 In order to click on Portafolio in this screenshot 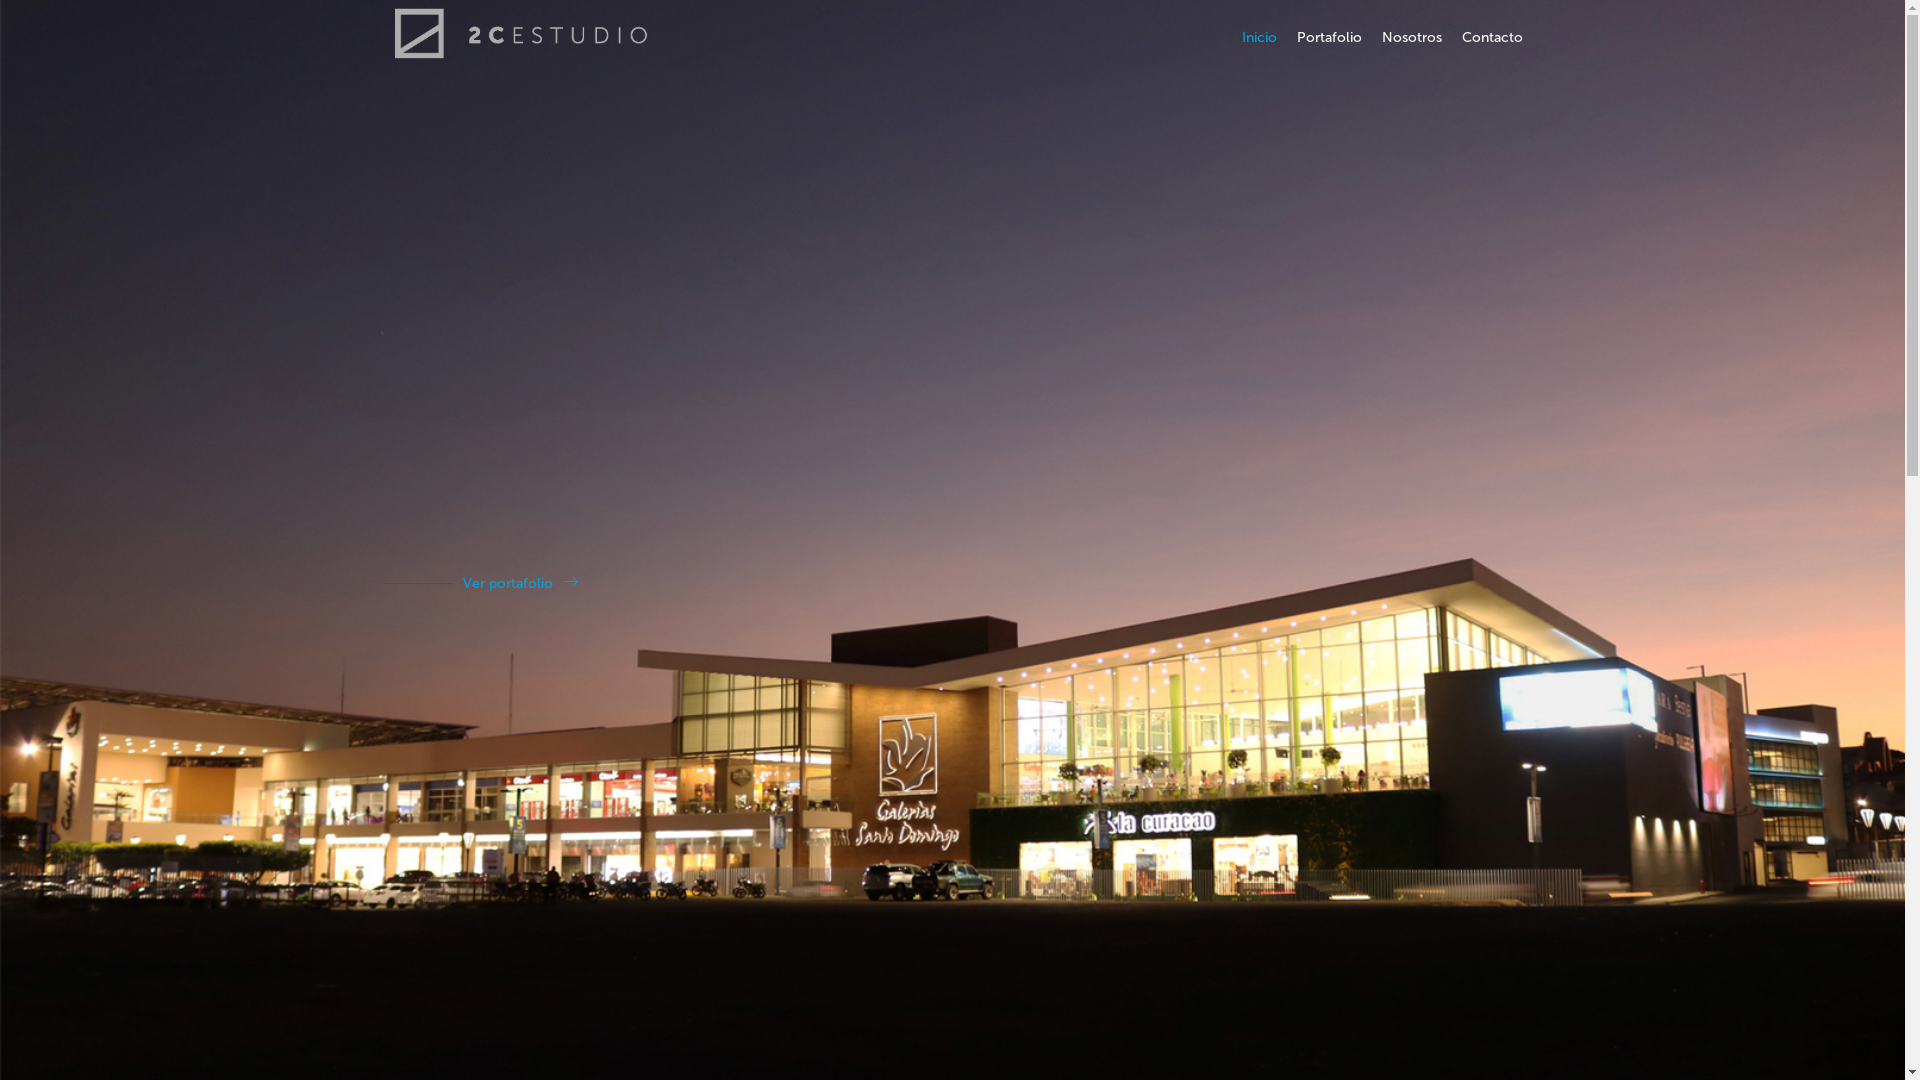, I will do `click(1328, 38)`.